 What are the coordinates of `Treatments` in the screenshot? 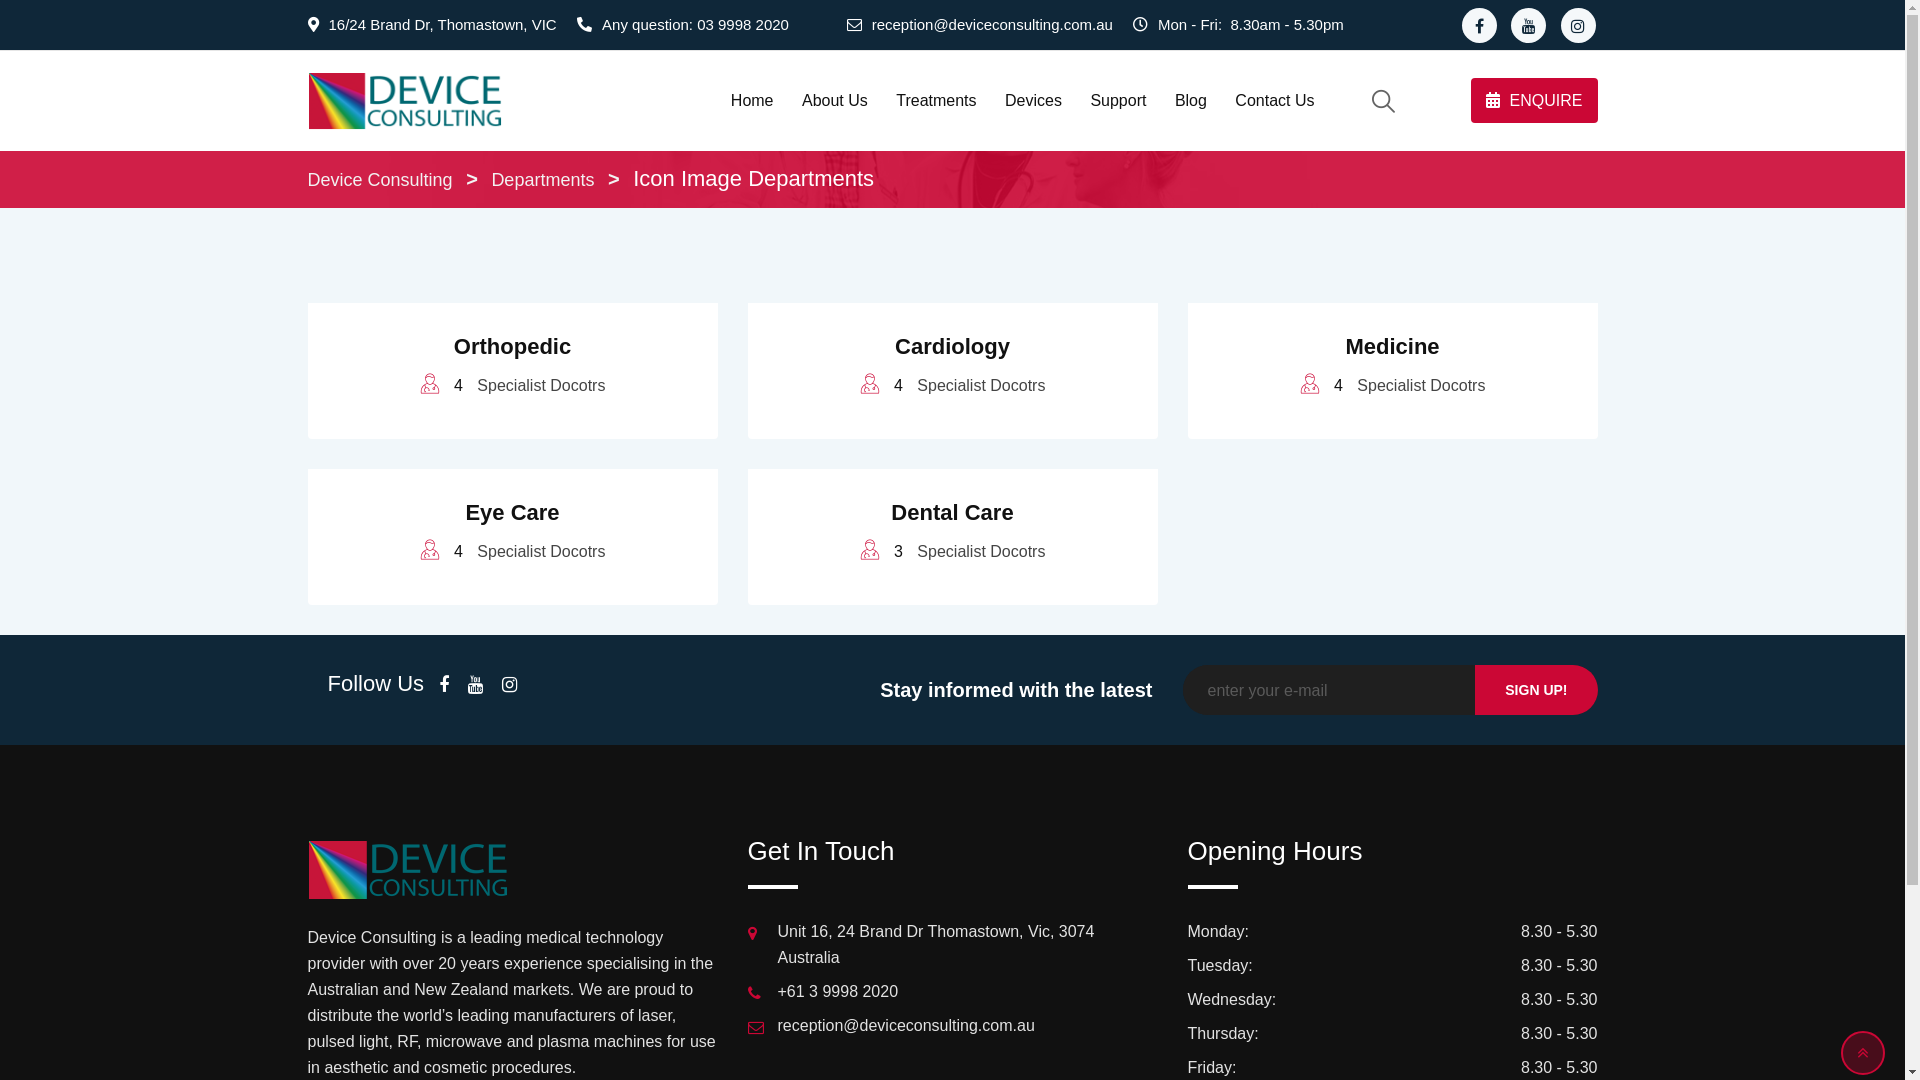 It's located at (936, 101).